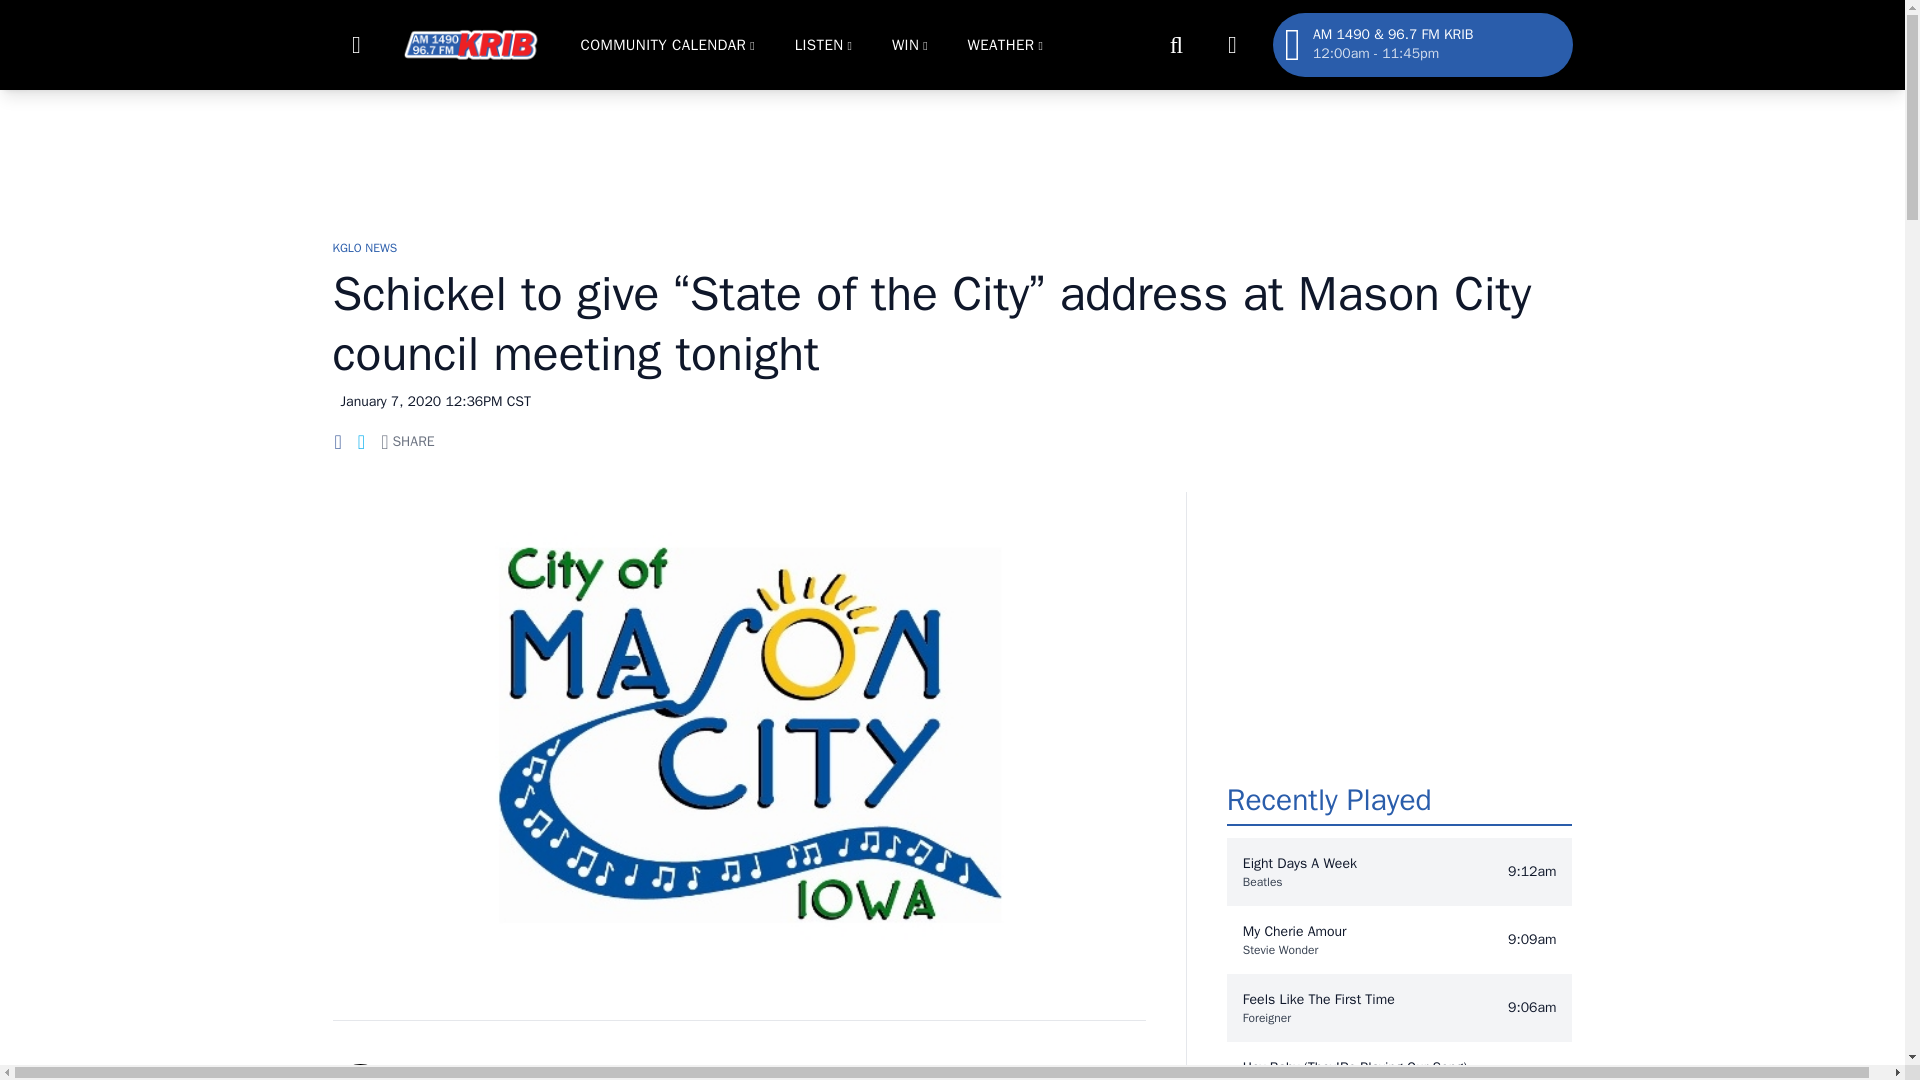 This screenshot has width=1920, height=1080. I want to click on 1490 KRIB, so click(469, 44).